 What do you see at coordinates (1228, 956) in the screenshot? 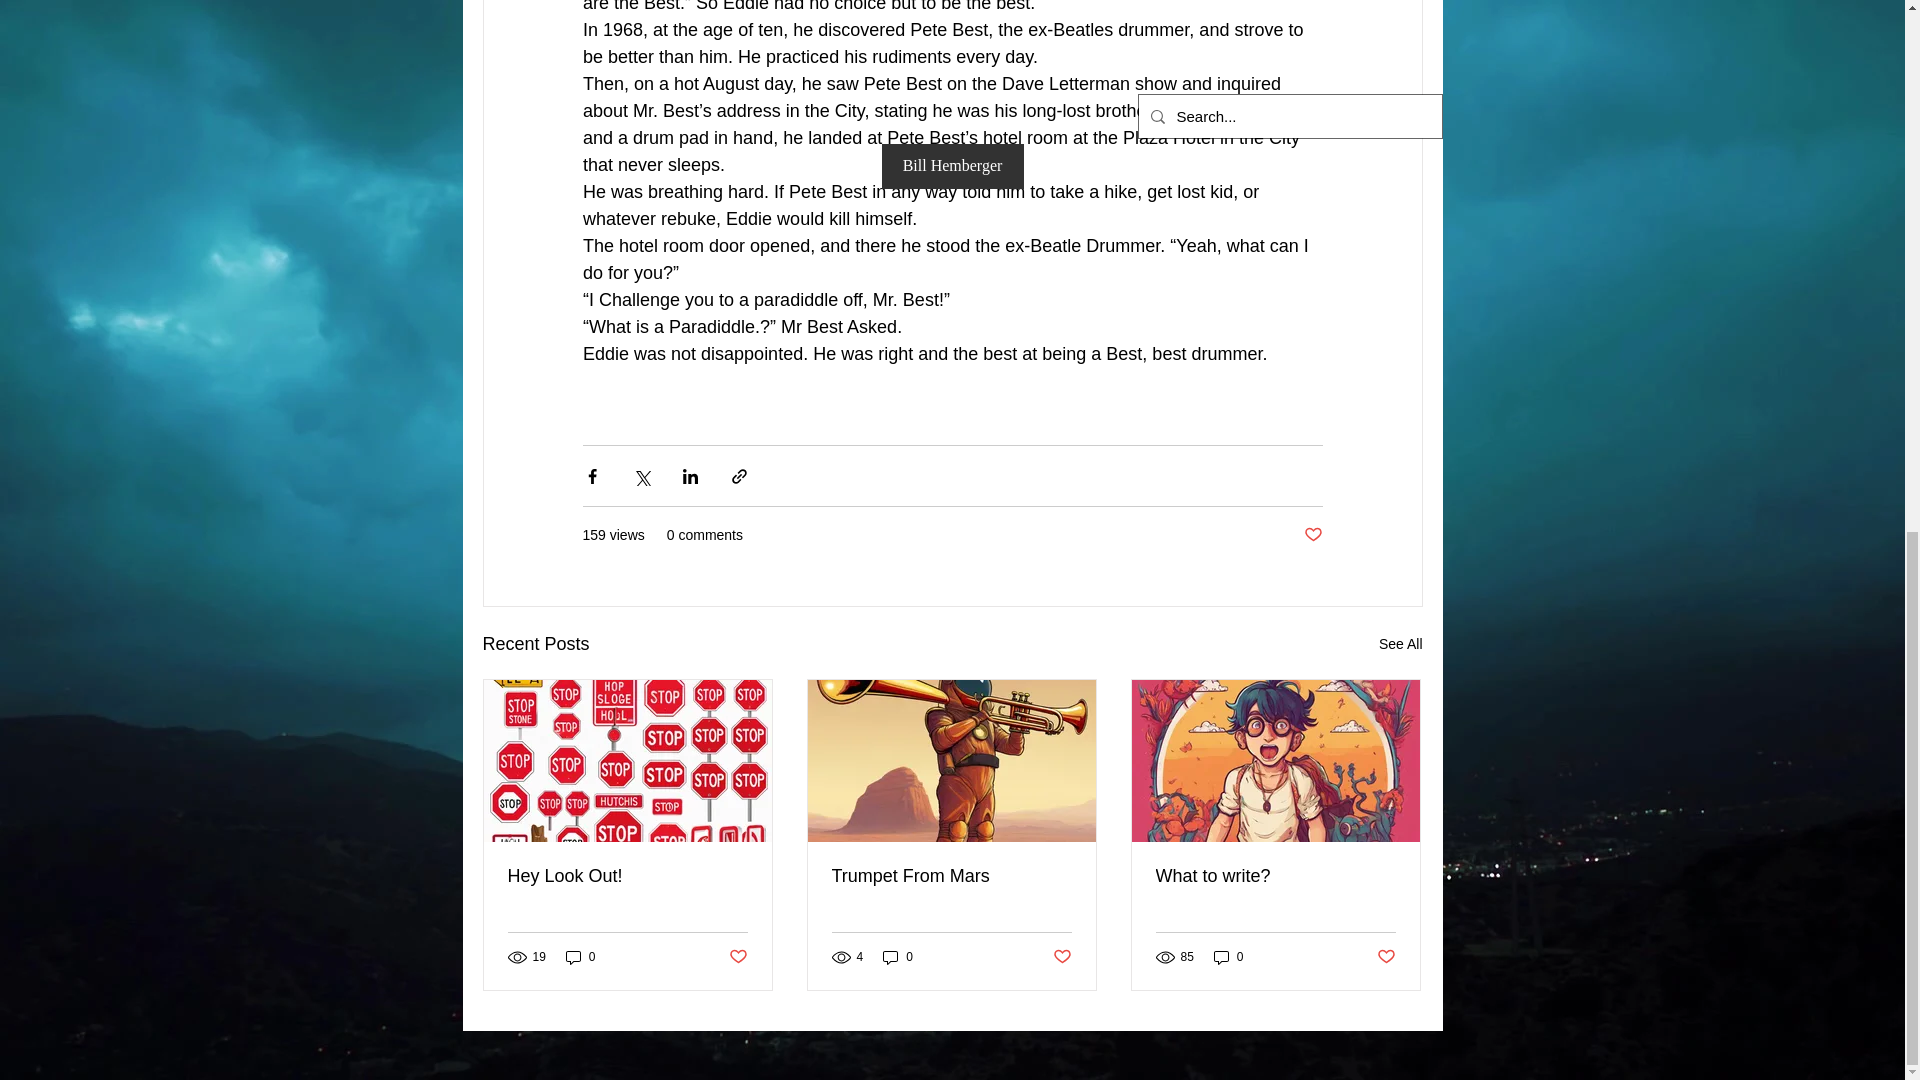
I see `0` at bounding box center [1228, 956].